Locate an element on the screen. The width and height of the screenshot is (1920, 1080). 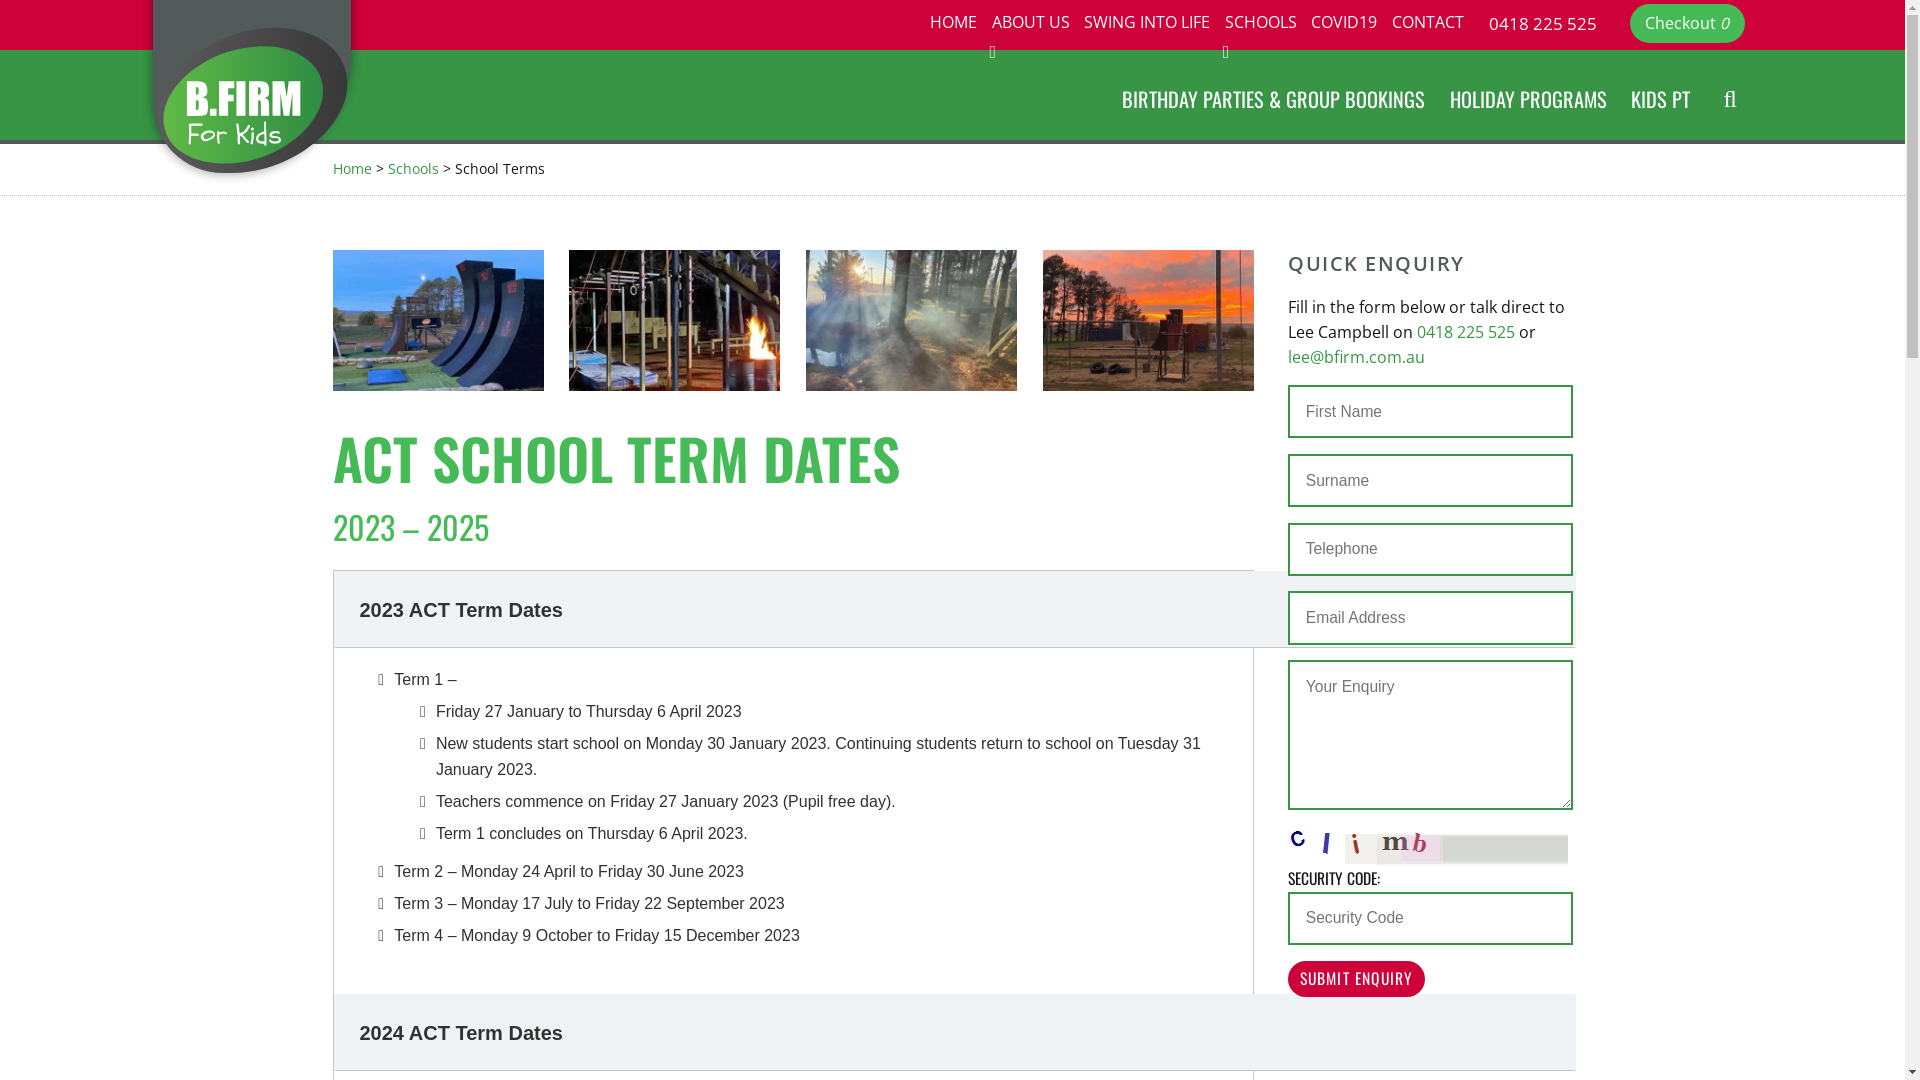
KIDS PT is located at coordinates (1660, 98).